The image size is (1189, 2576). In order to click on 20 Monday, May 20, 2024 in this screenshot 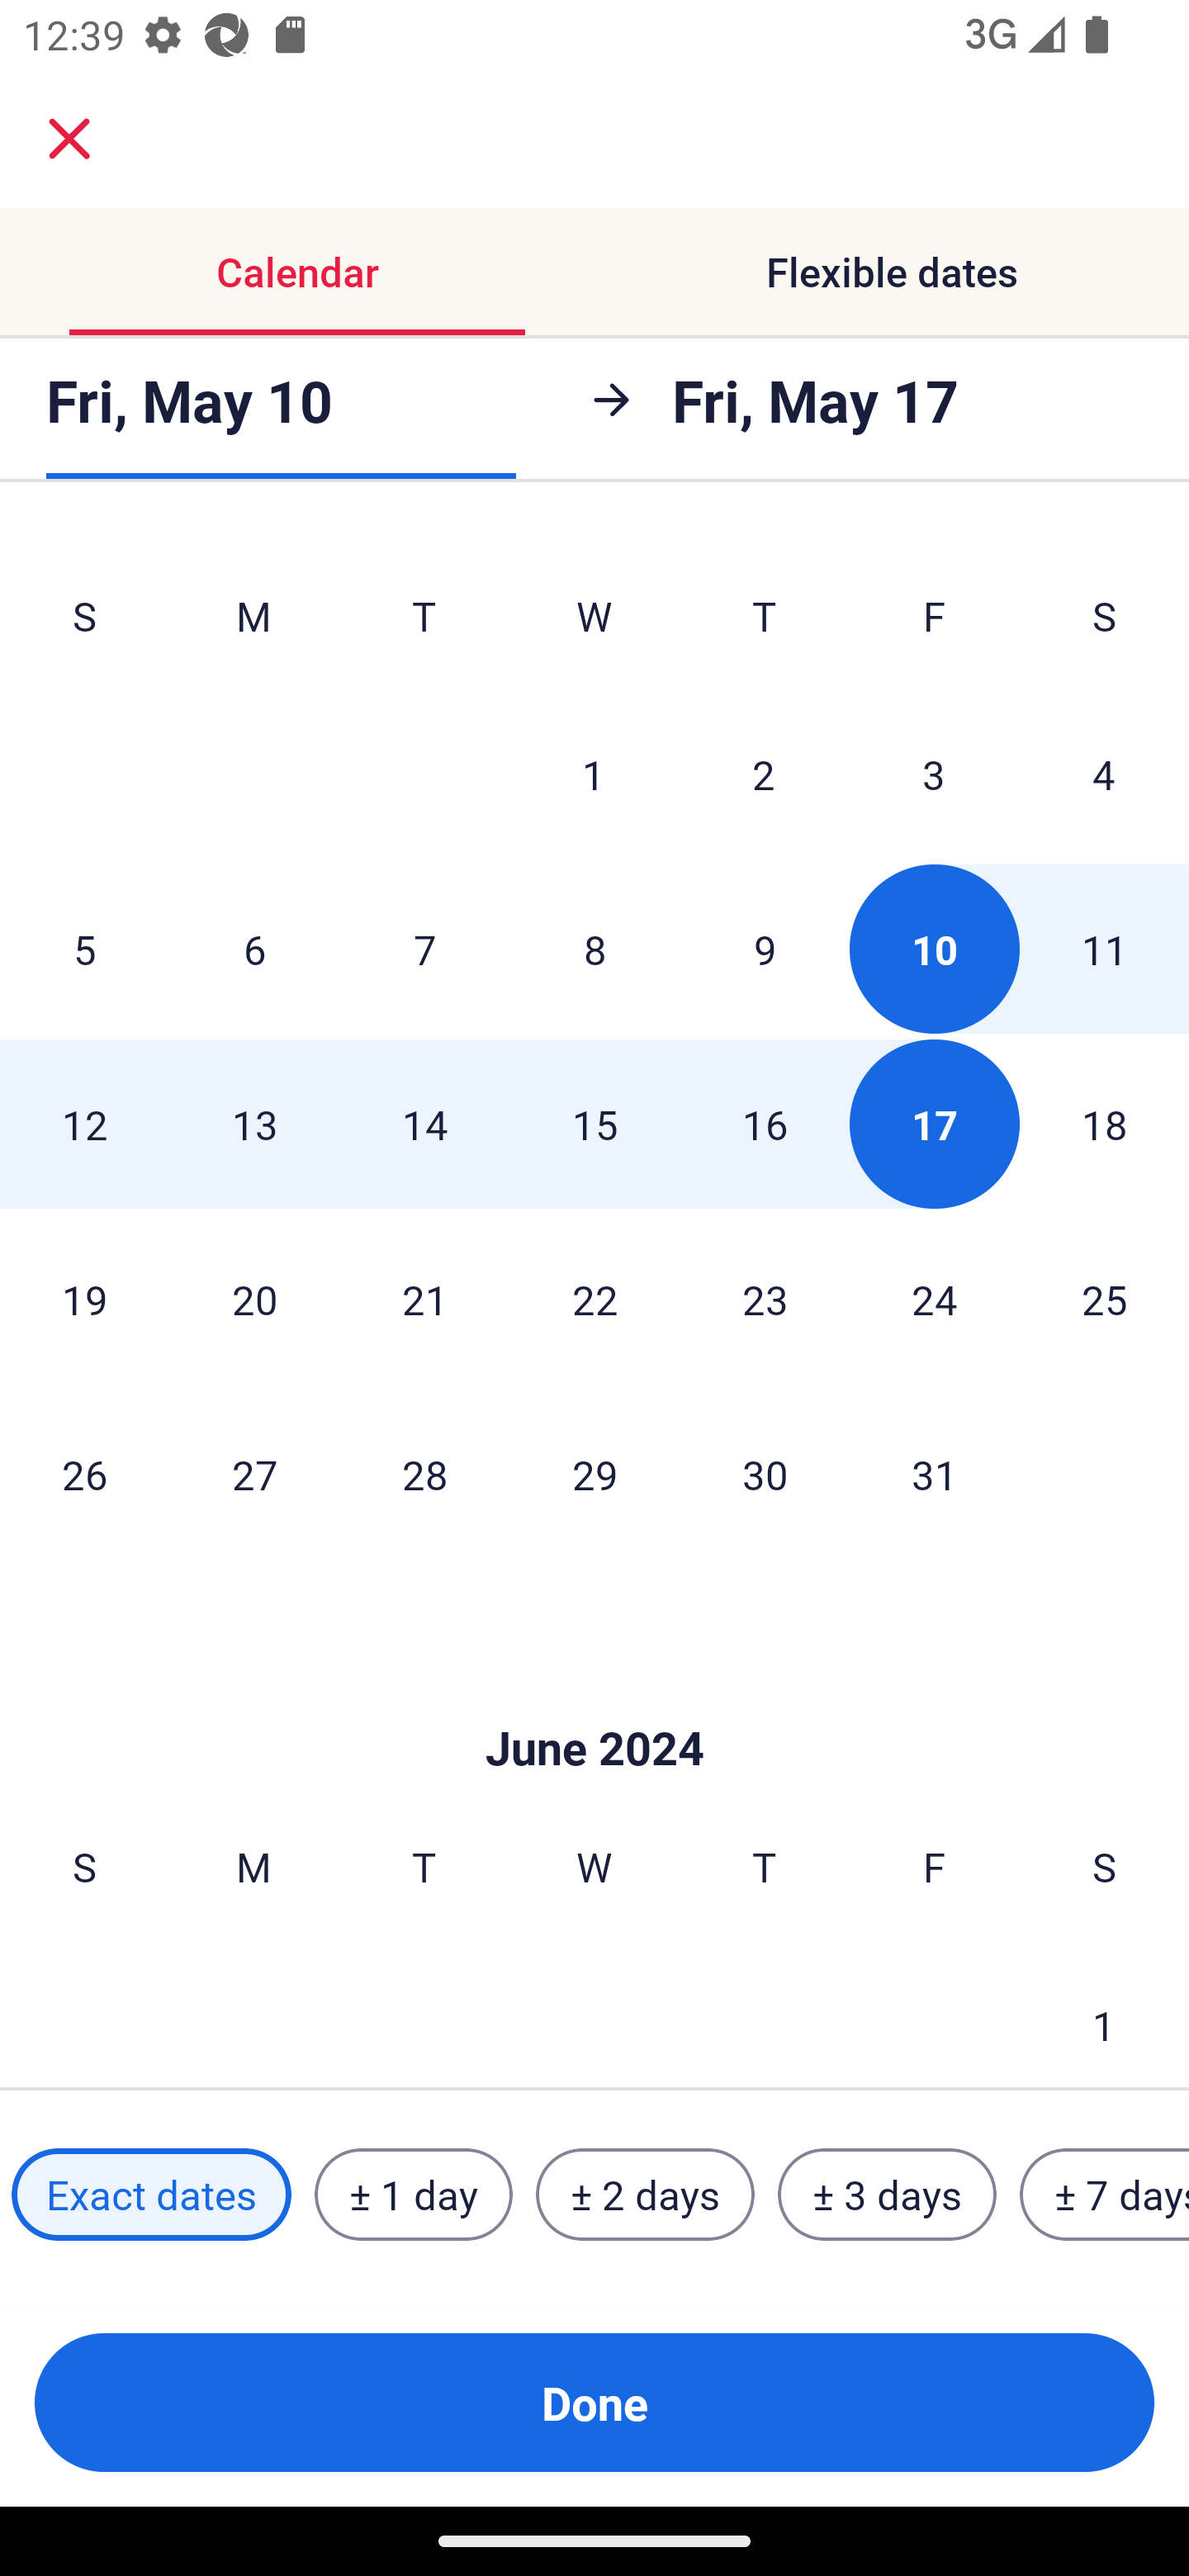, I will do `click(254, 1298)`.